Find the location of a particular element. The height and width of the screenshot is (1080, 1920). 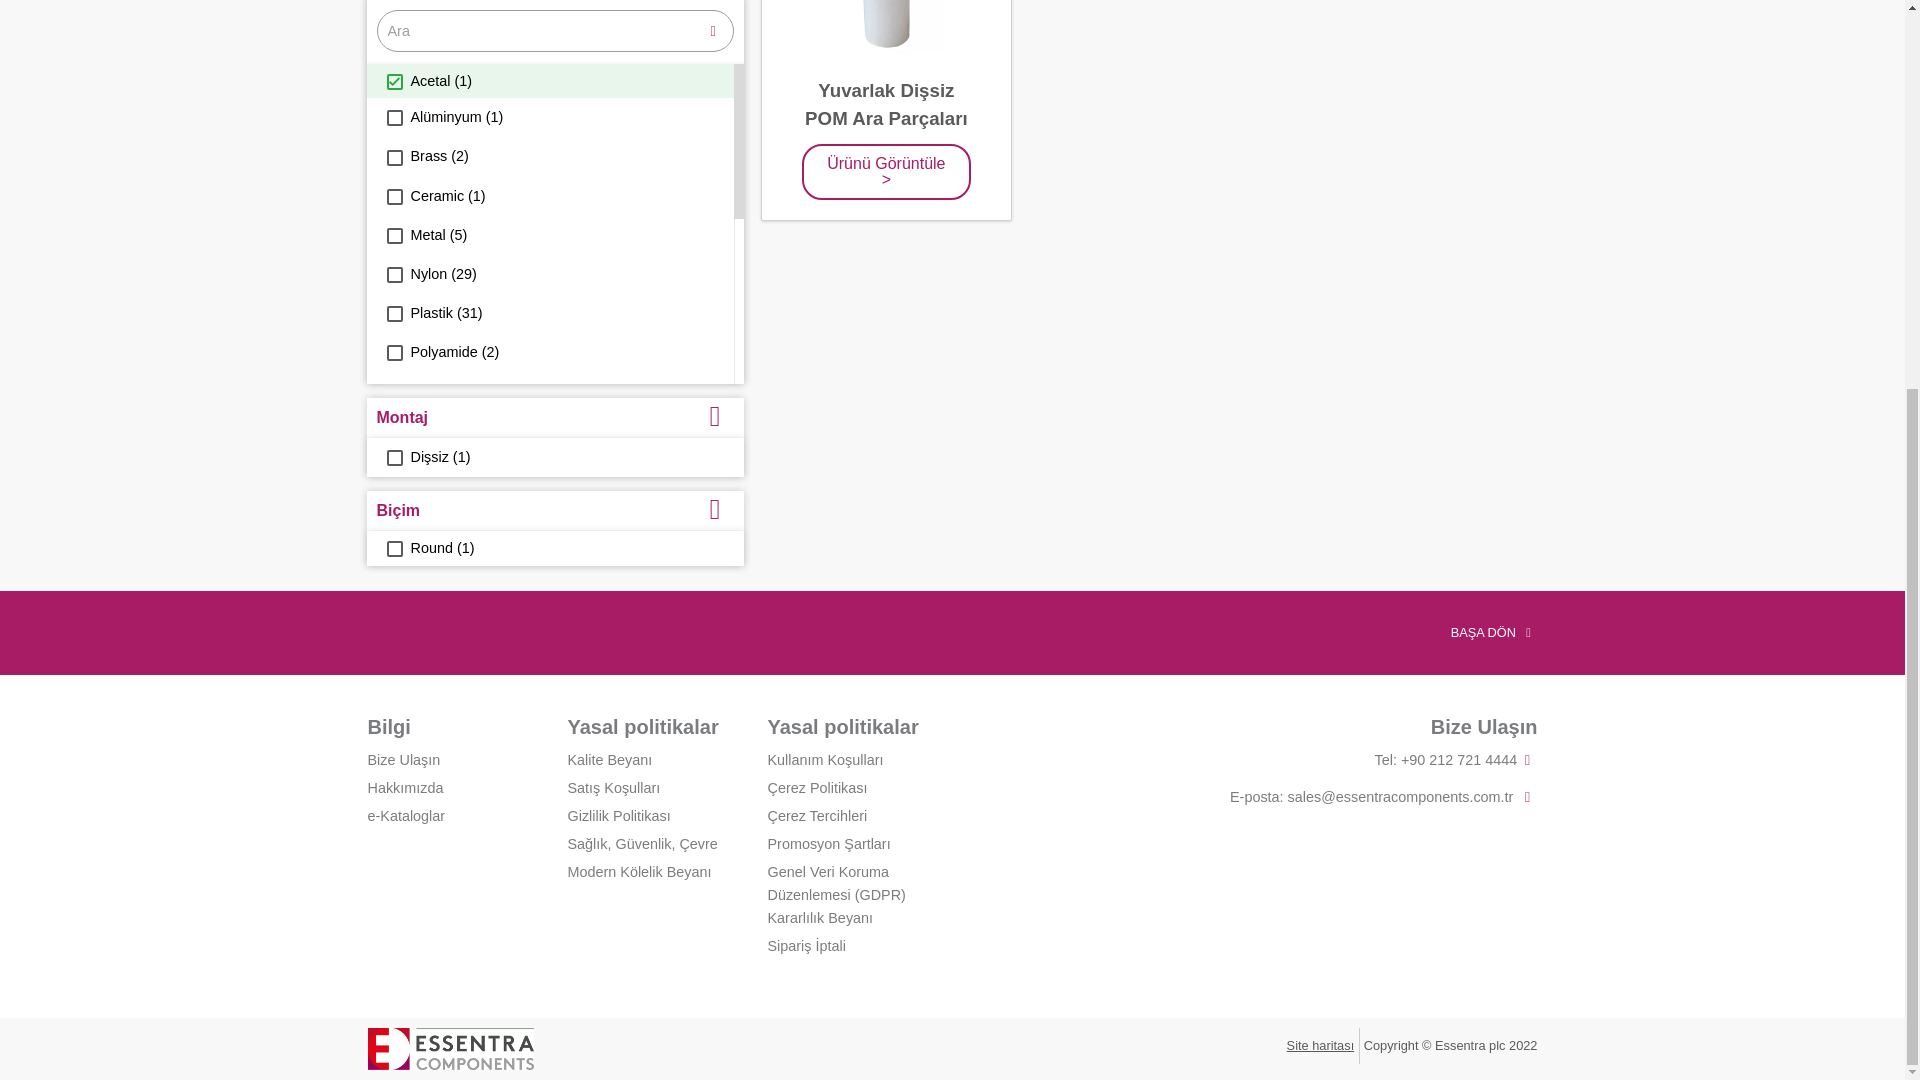

Stainless Steel is located at coordinates (393, 586).